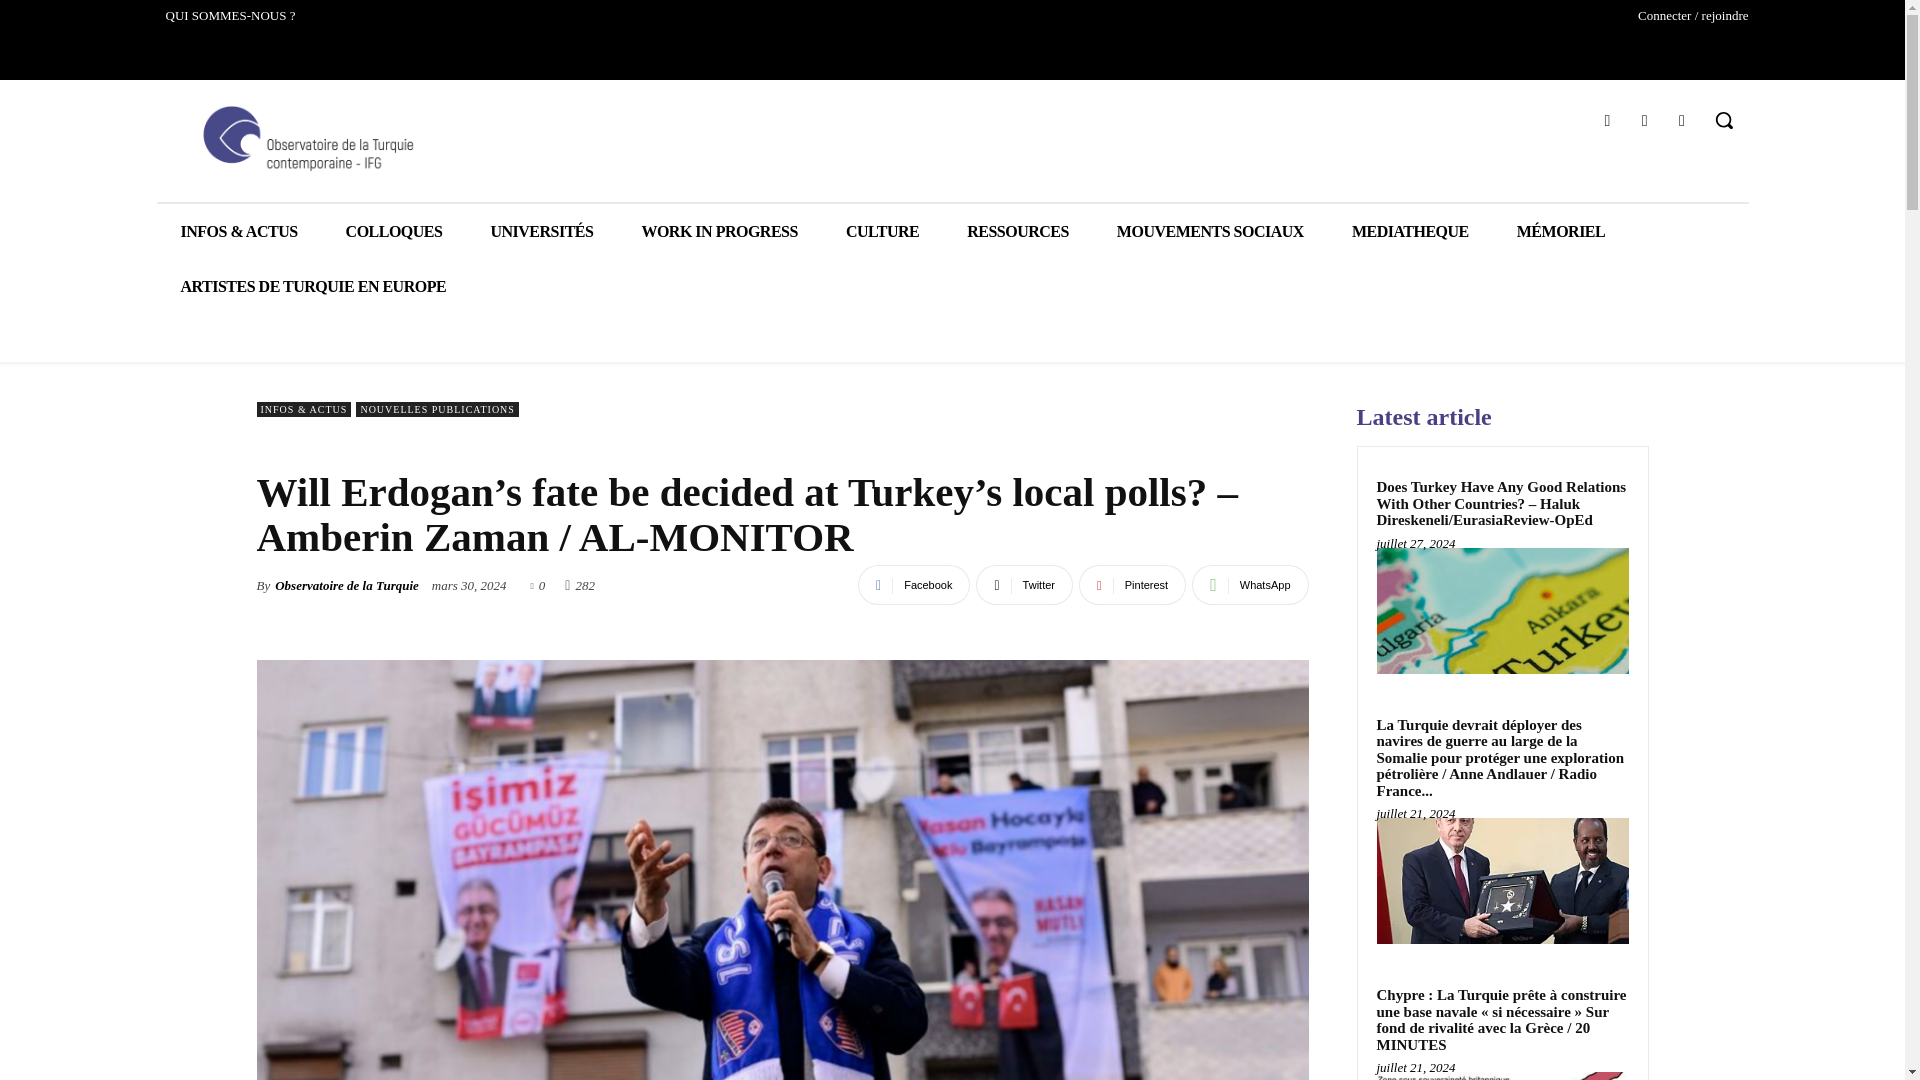 The image size is (1920, 1080). I want to click on CULTURE, so click(882, 232).